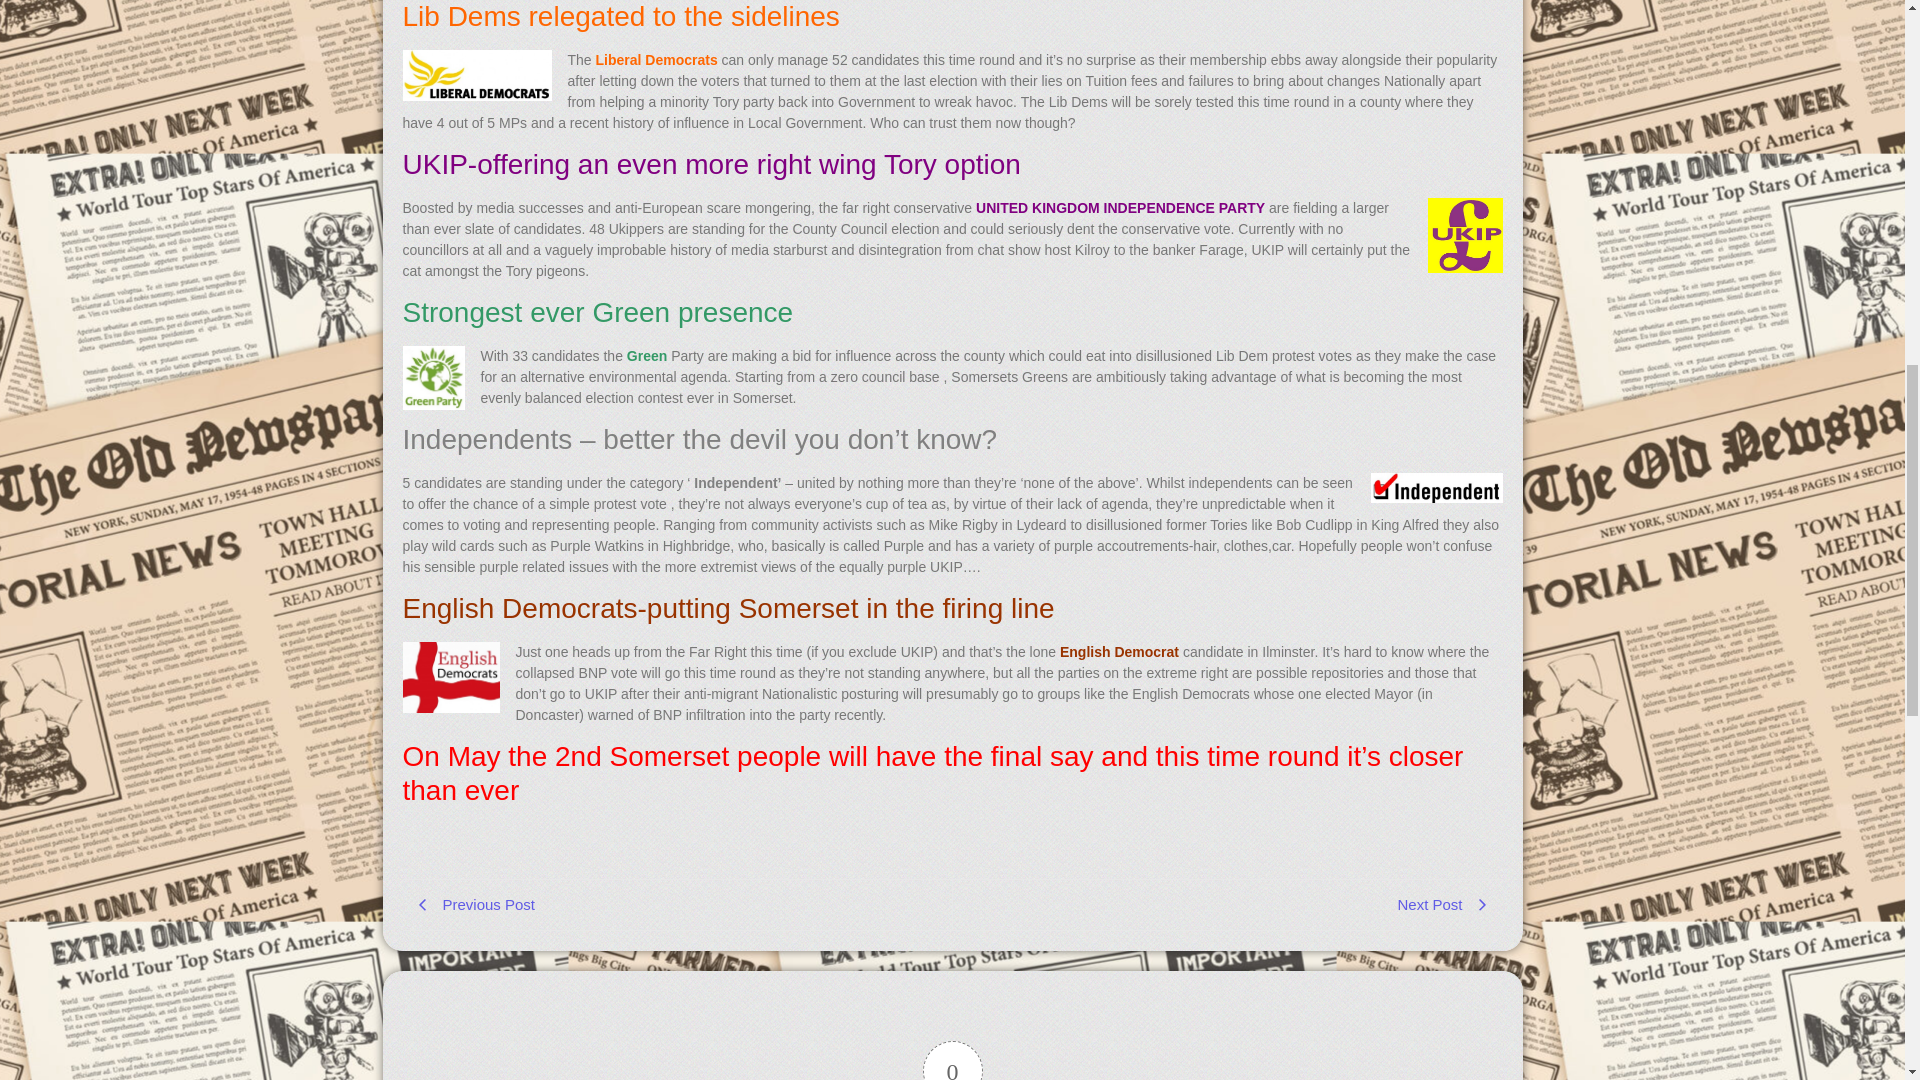  Describe the element at coordinates (676, 904) in the screenshot. I see `Previous Post` at that location.